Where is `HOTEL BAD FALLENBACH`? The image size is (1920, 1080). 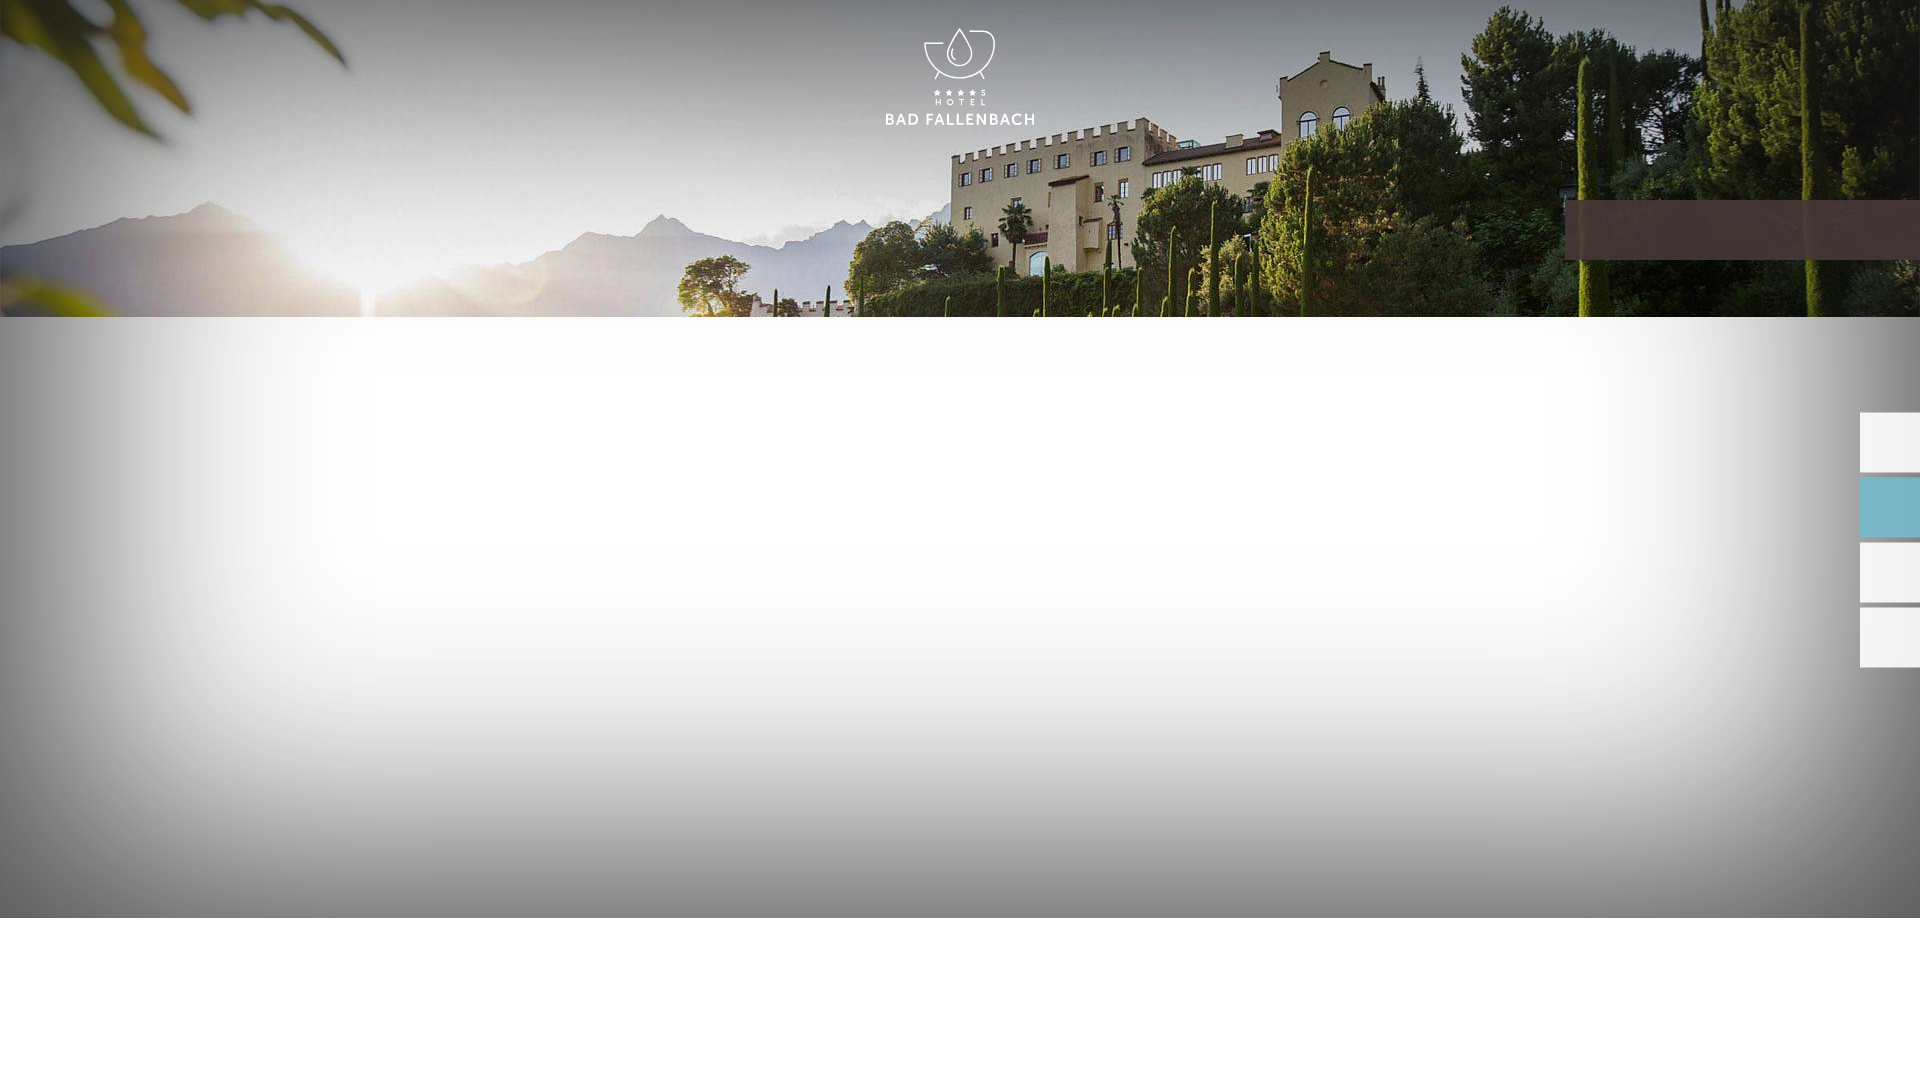 HOTEL BAD FALLENBACH is located at coordinates (960, 78).